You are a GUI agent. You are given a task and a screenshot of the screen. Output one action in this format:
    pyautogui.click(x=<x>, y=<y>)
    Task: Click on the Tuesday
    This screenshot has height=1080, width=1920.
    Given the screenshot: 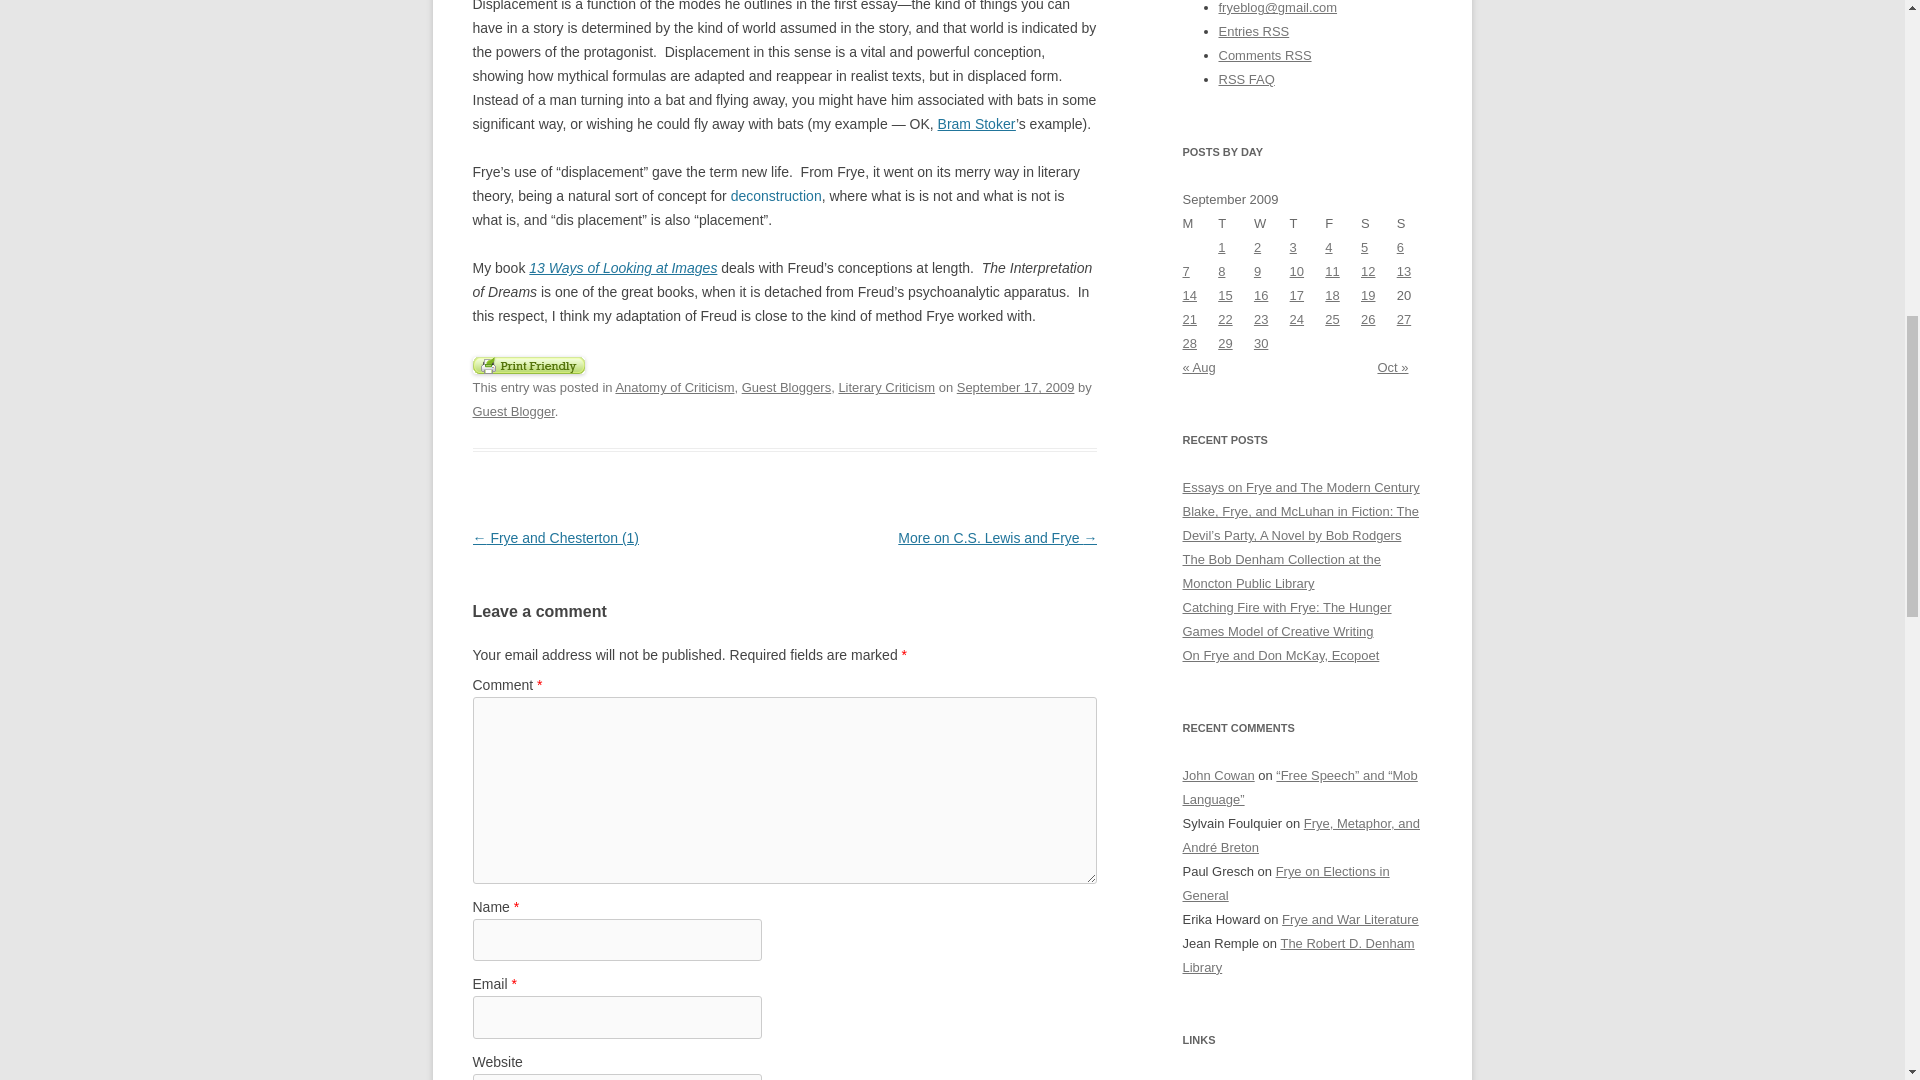 What is the action you would take?
    pyautogui.click(x=1235, y=224)
    